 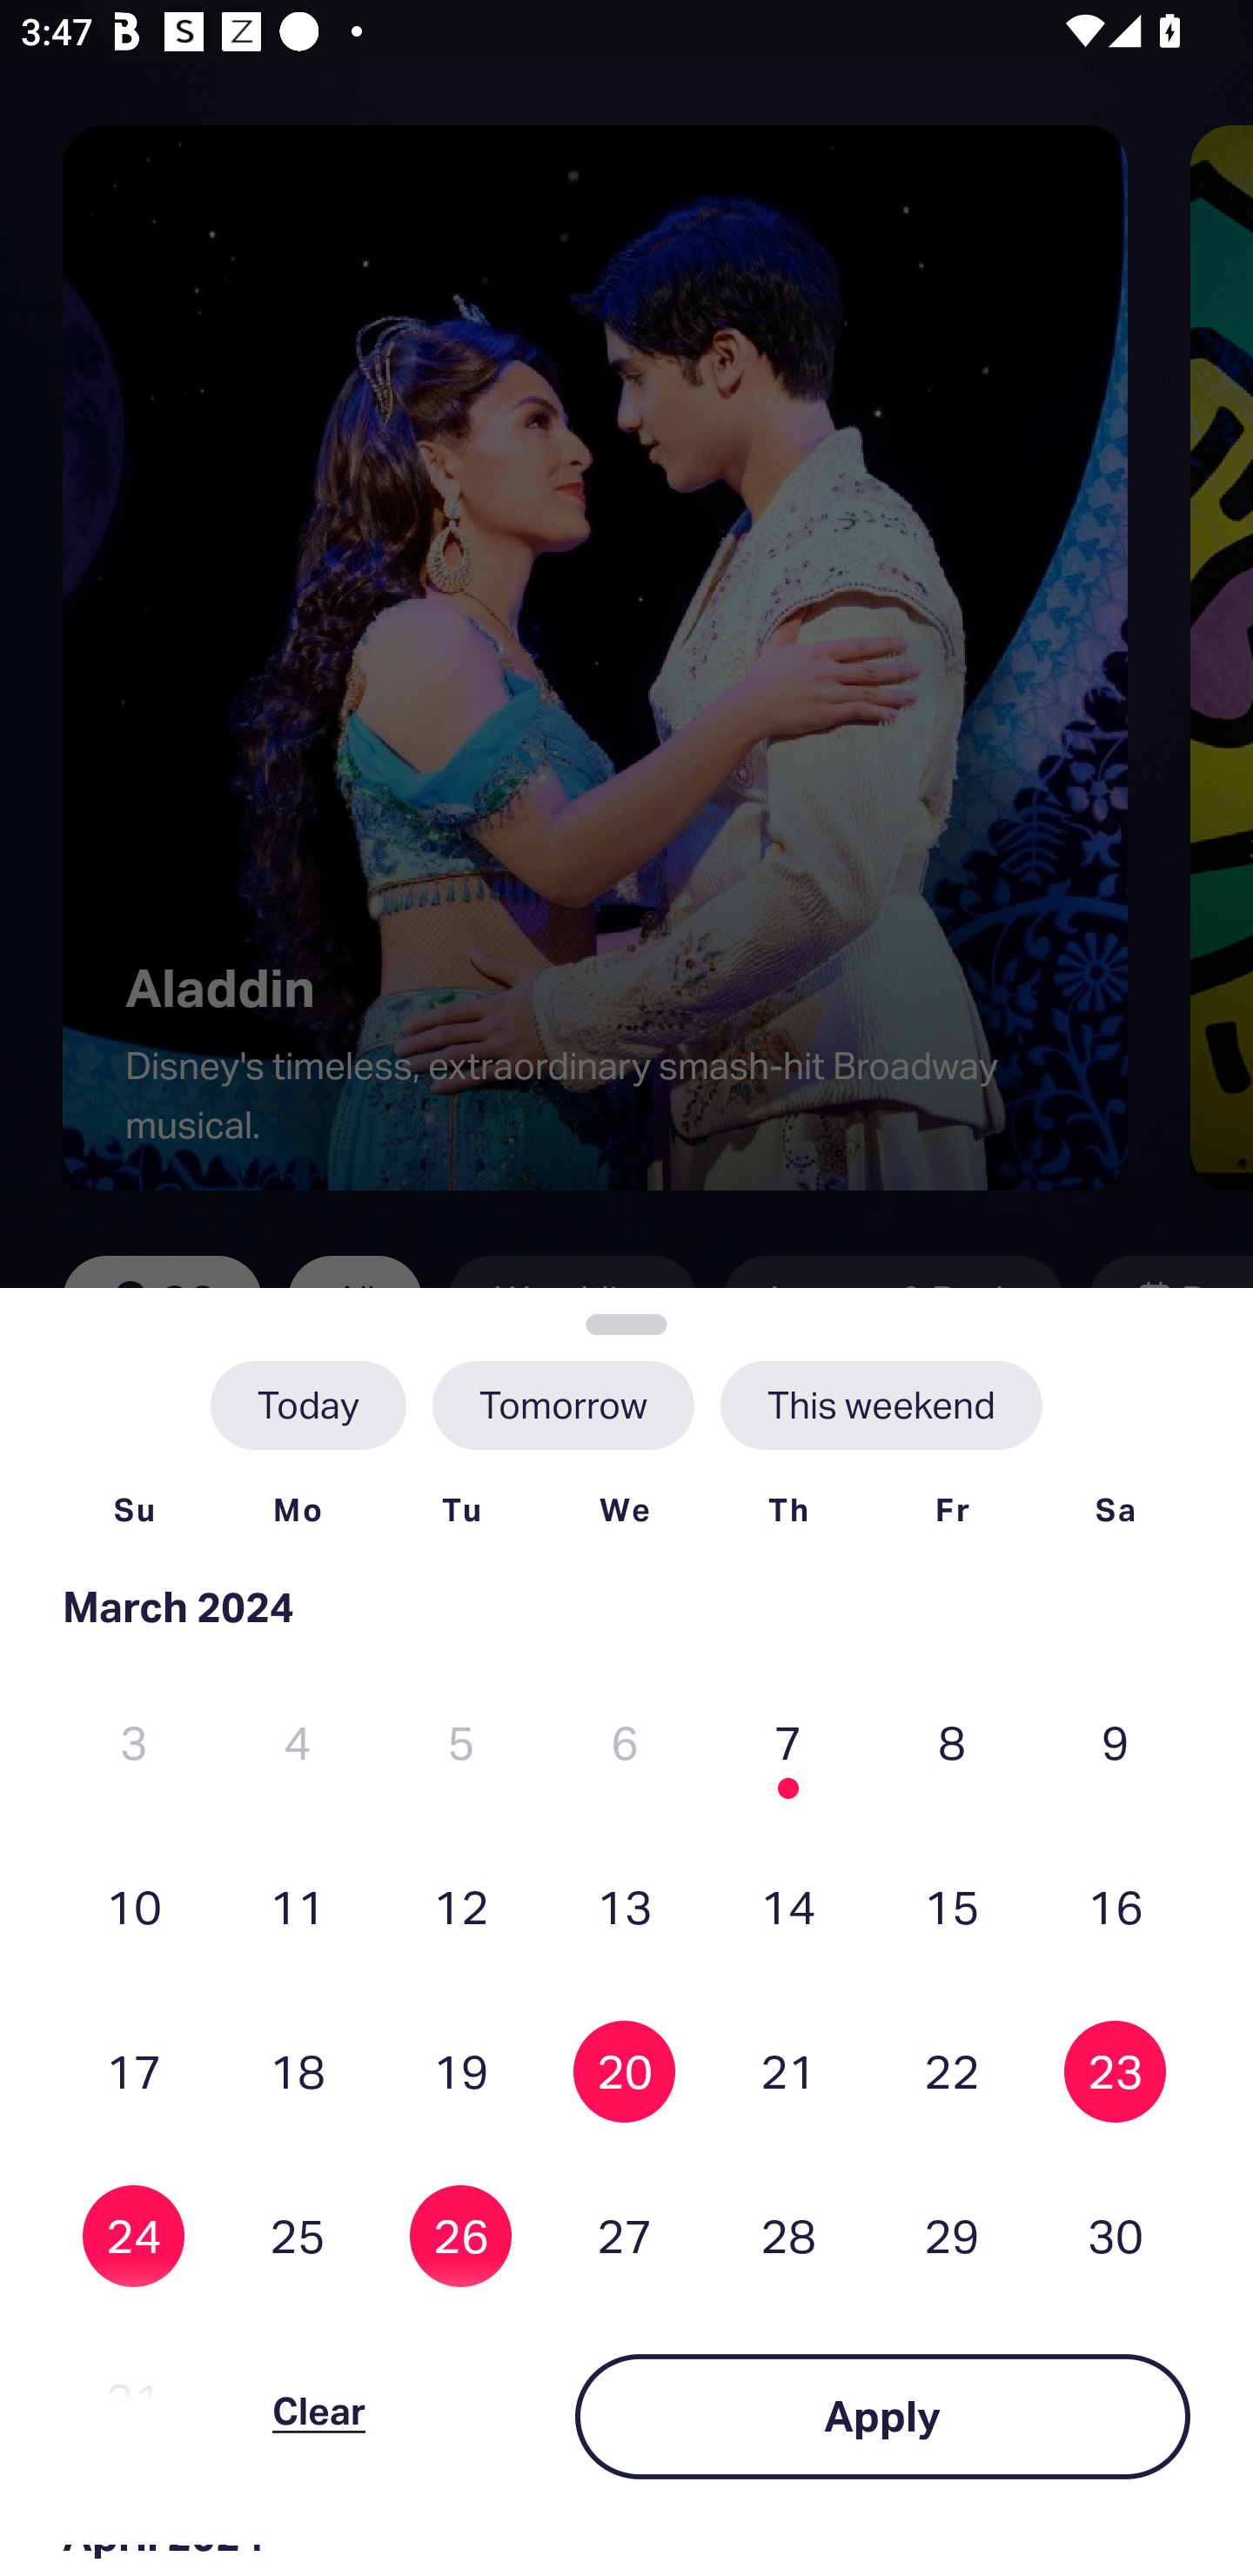 I want to click on 26, so click(x=461, y=2236).